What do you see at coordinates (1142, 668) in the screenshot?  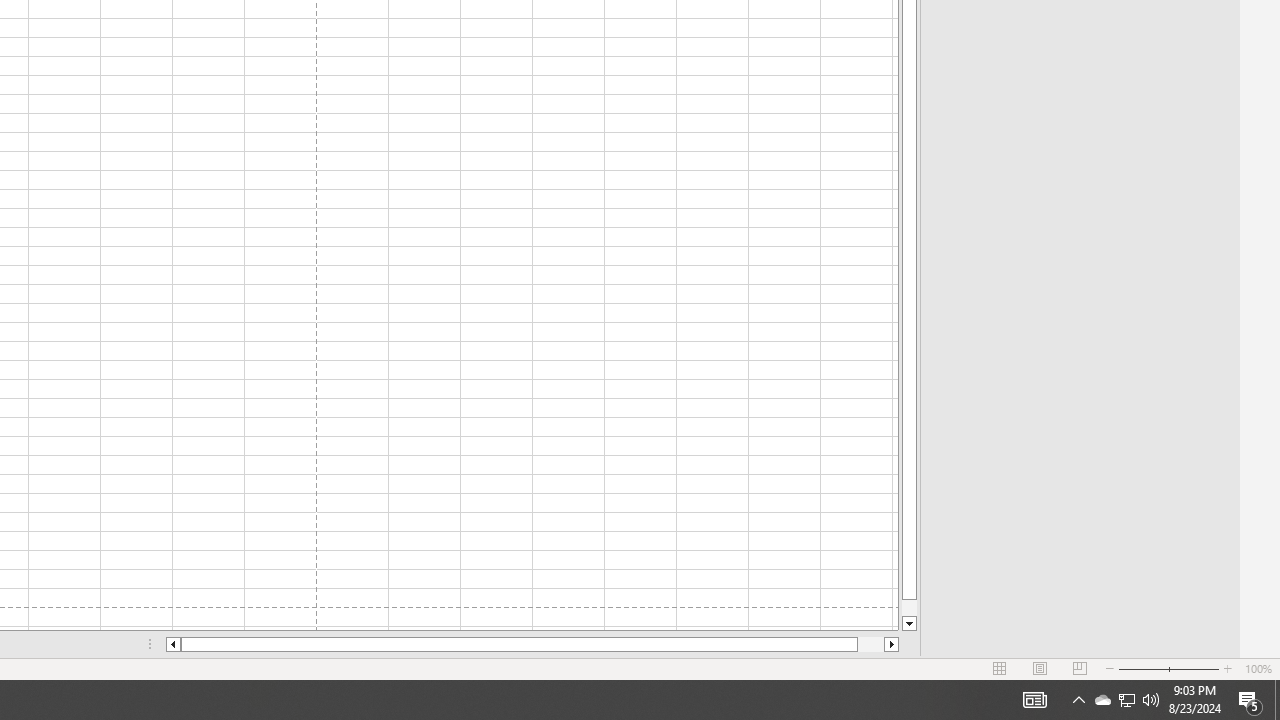 I see `Zoom Out` at bounding box center [1142, 668].